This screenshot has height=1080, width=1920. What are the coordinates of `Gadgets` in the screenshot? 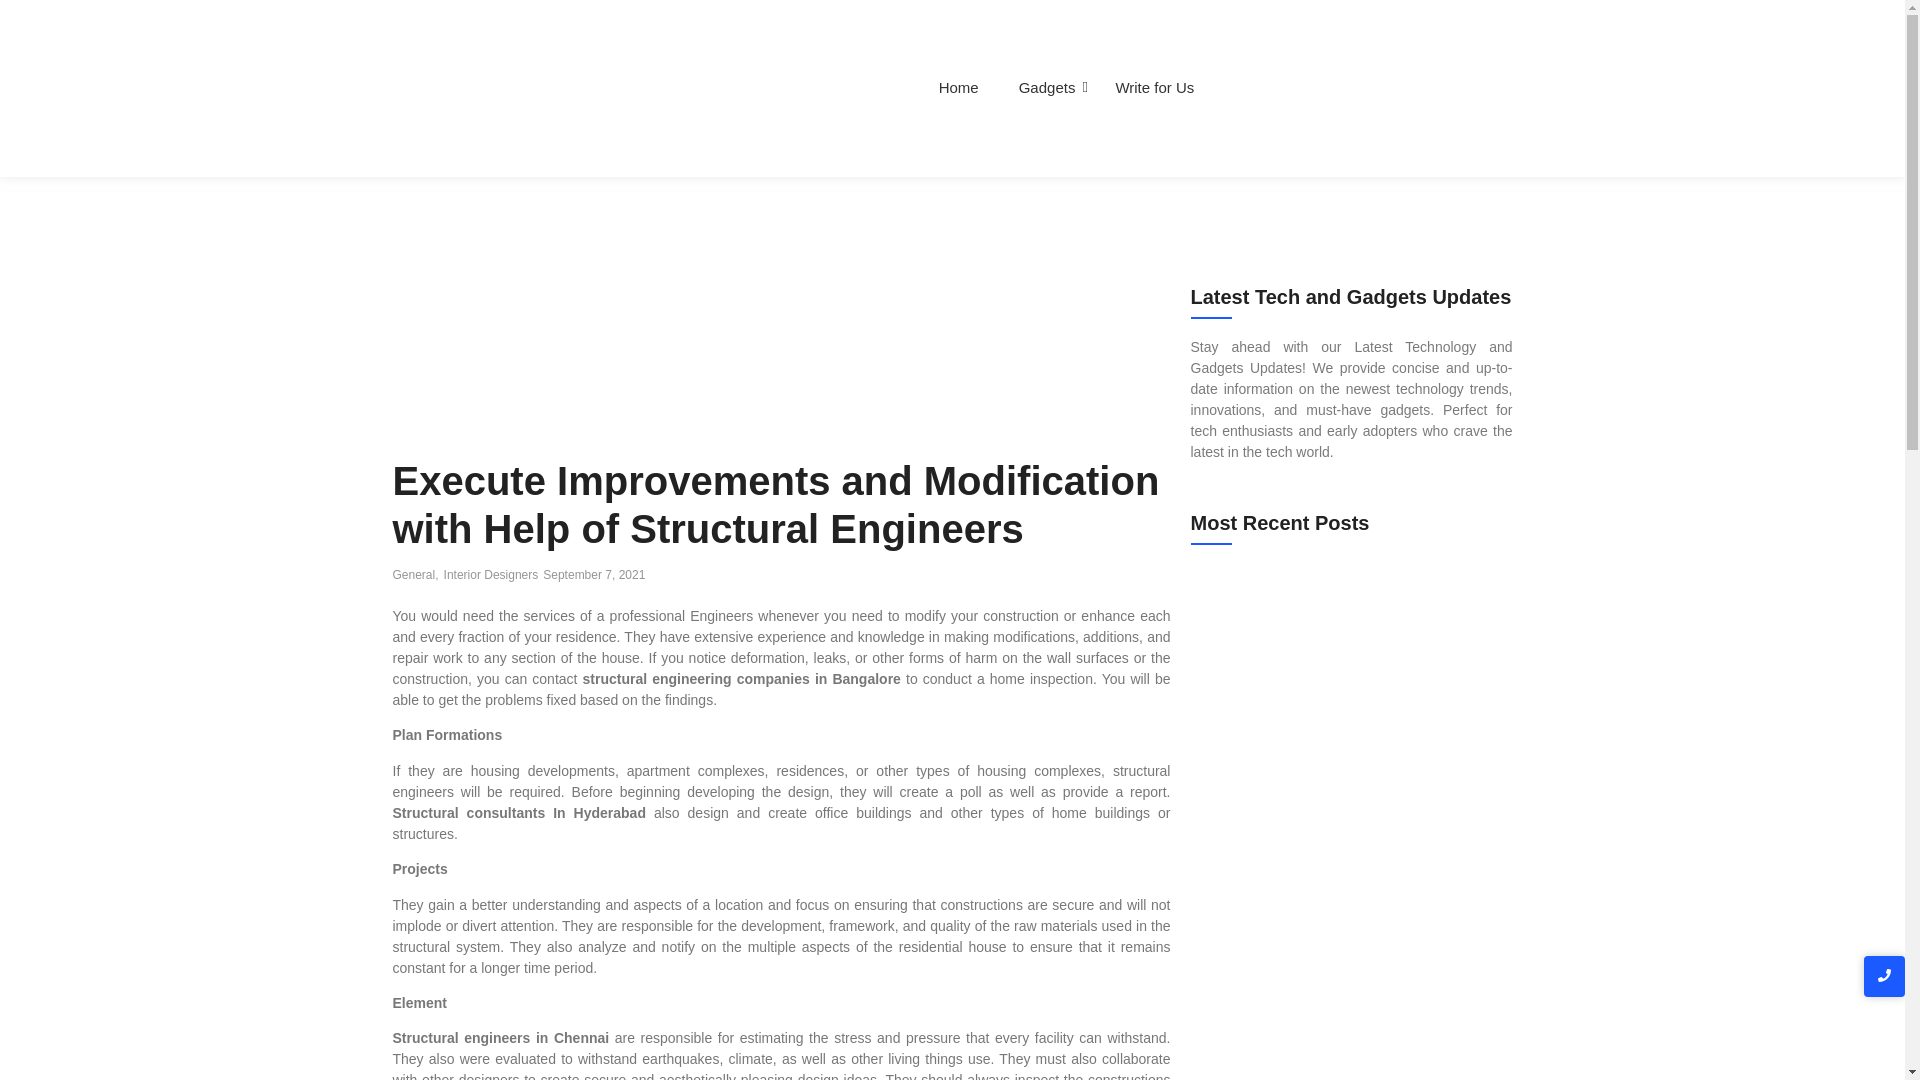 It's located at (1047, 88).